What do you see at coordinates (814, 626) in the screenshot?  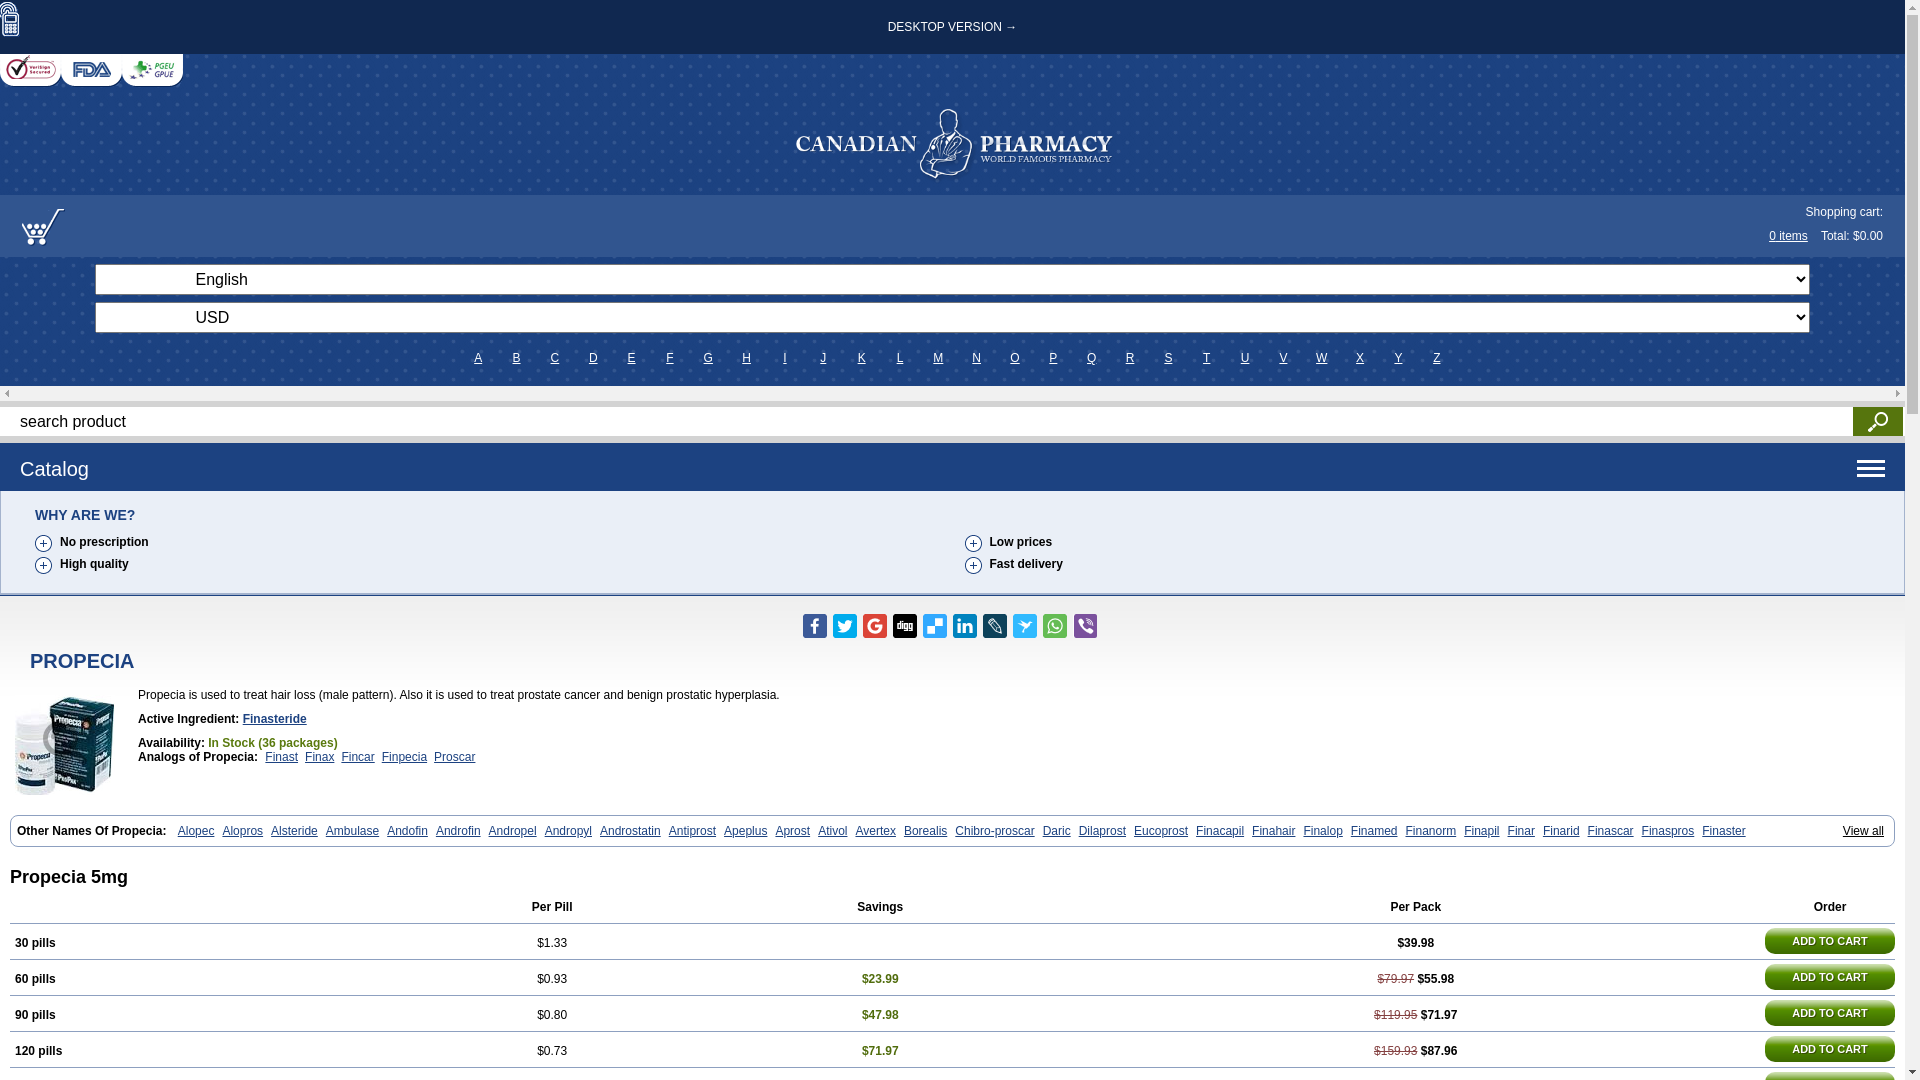 I see `Facebook` at bounding box center [814, 626].